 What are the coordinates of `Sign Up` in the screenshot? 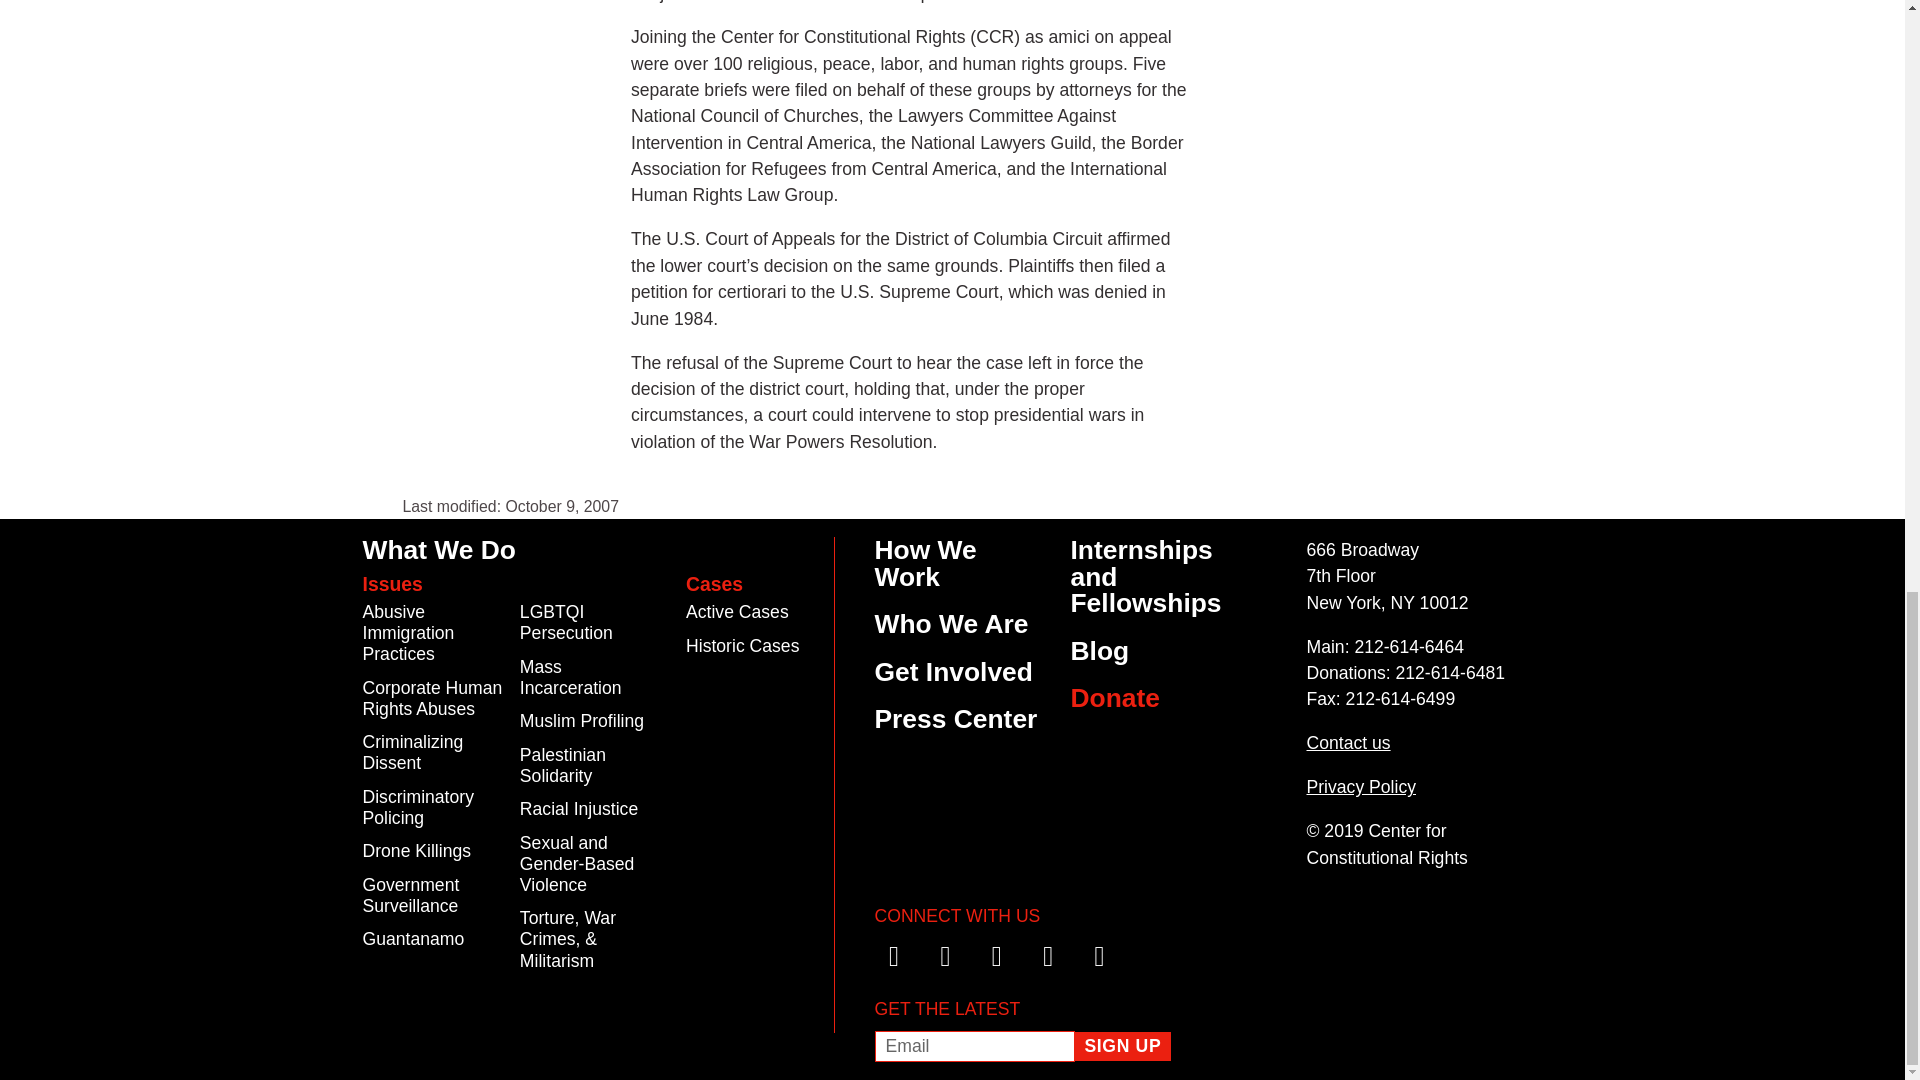 It's located at (1122, 1046).